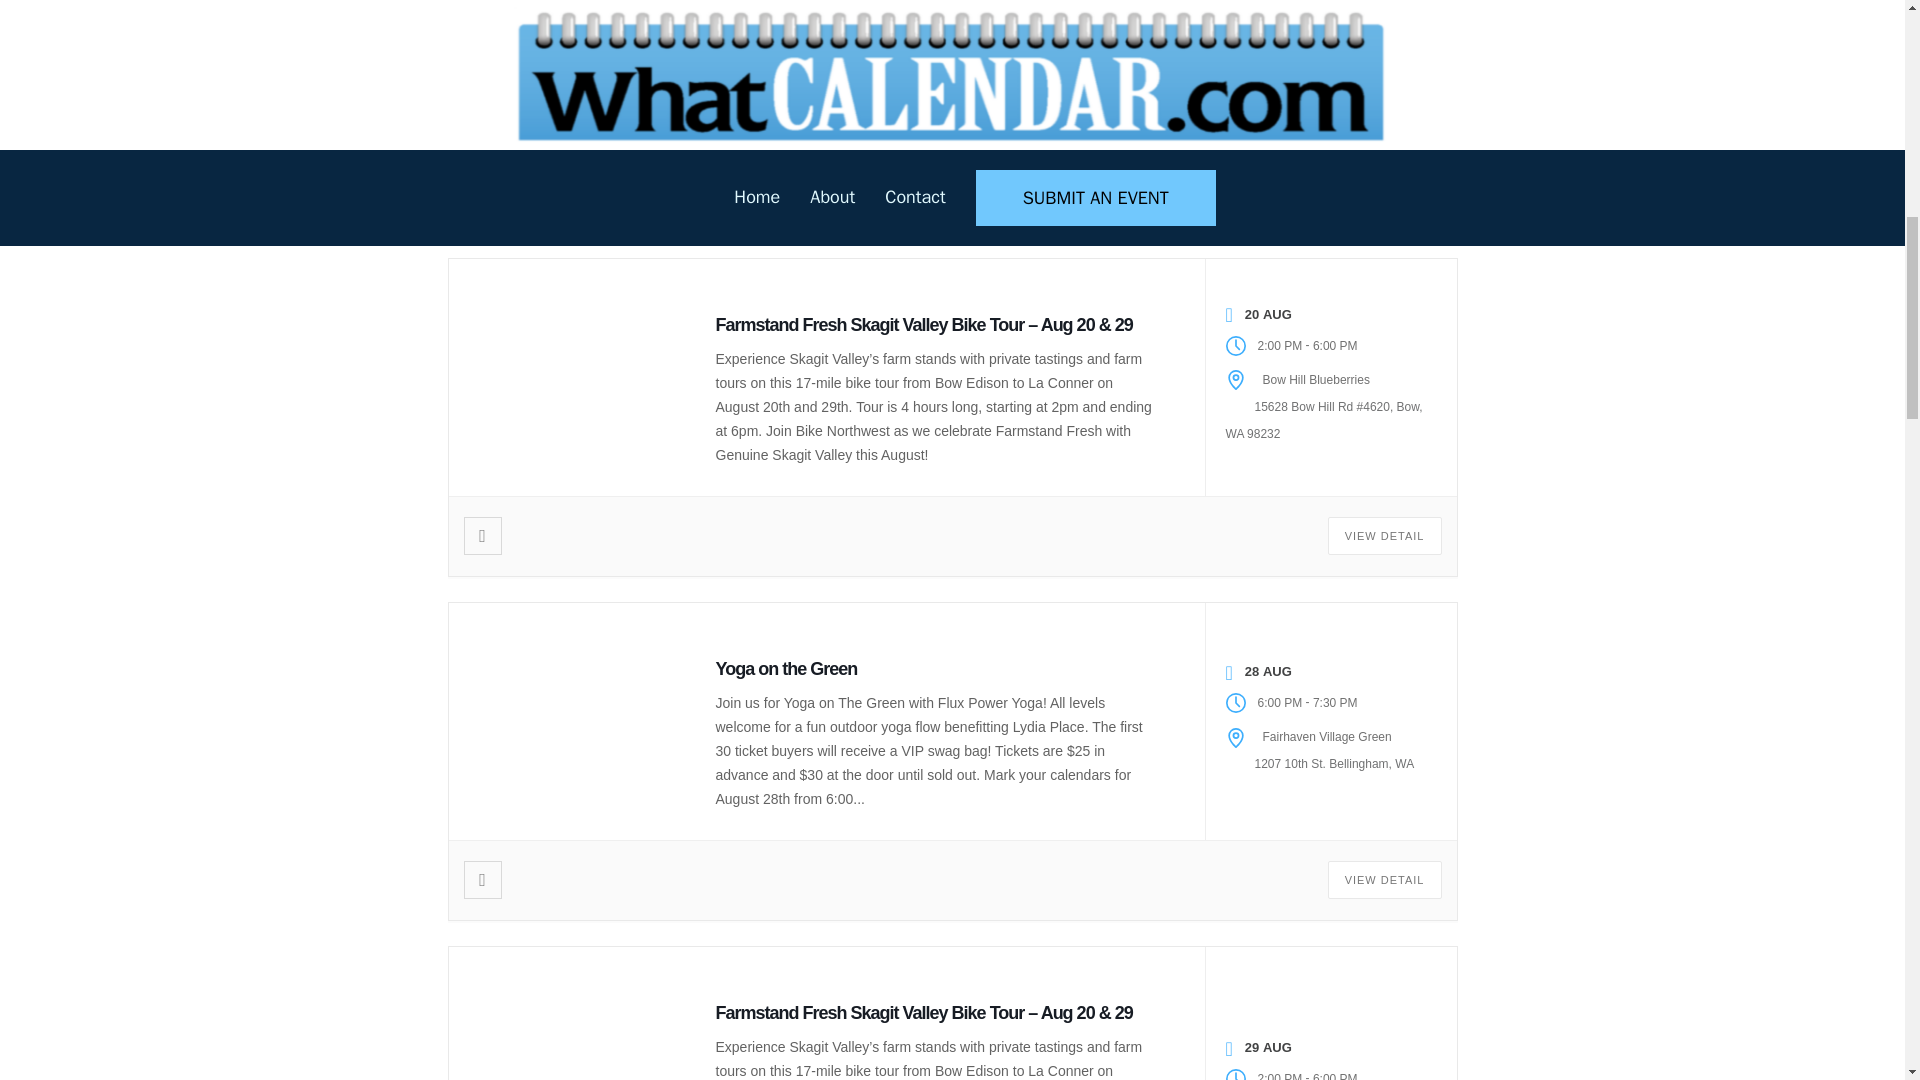 Image resolution: width=1920 pixels, height=1080 pixels. Describe the element at coordinates (1384, 536) in the screenshot. I see `VIEW DETAIL` at that location.